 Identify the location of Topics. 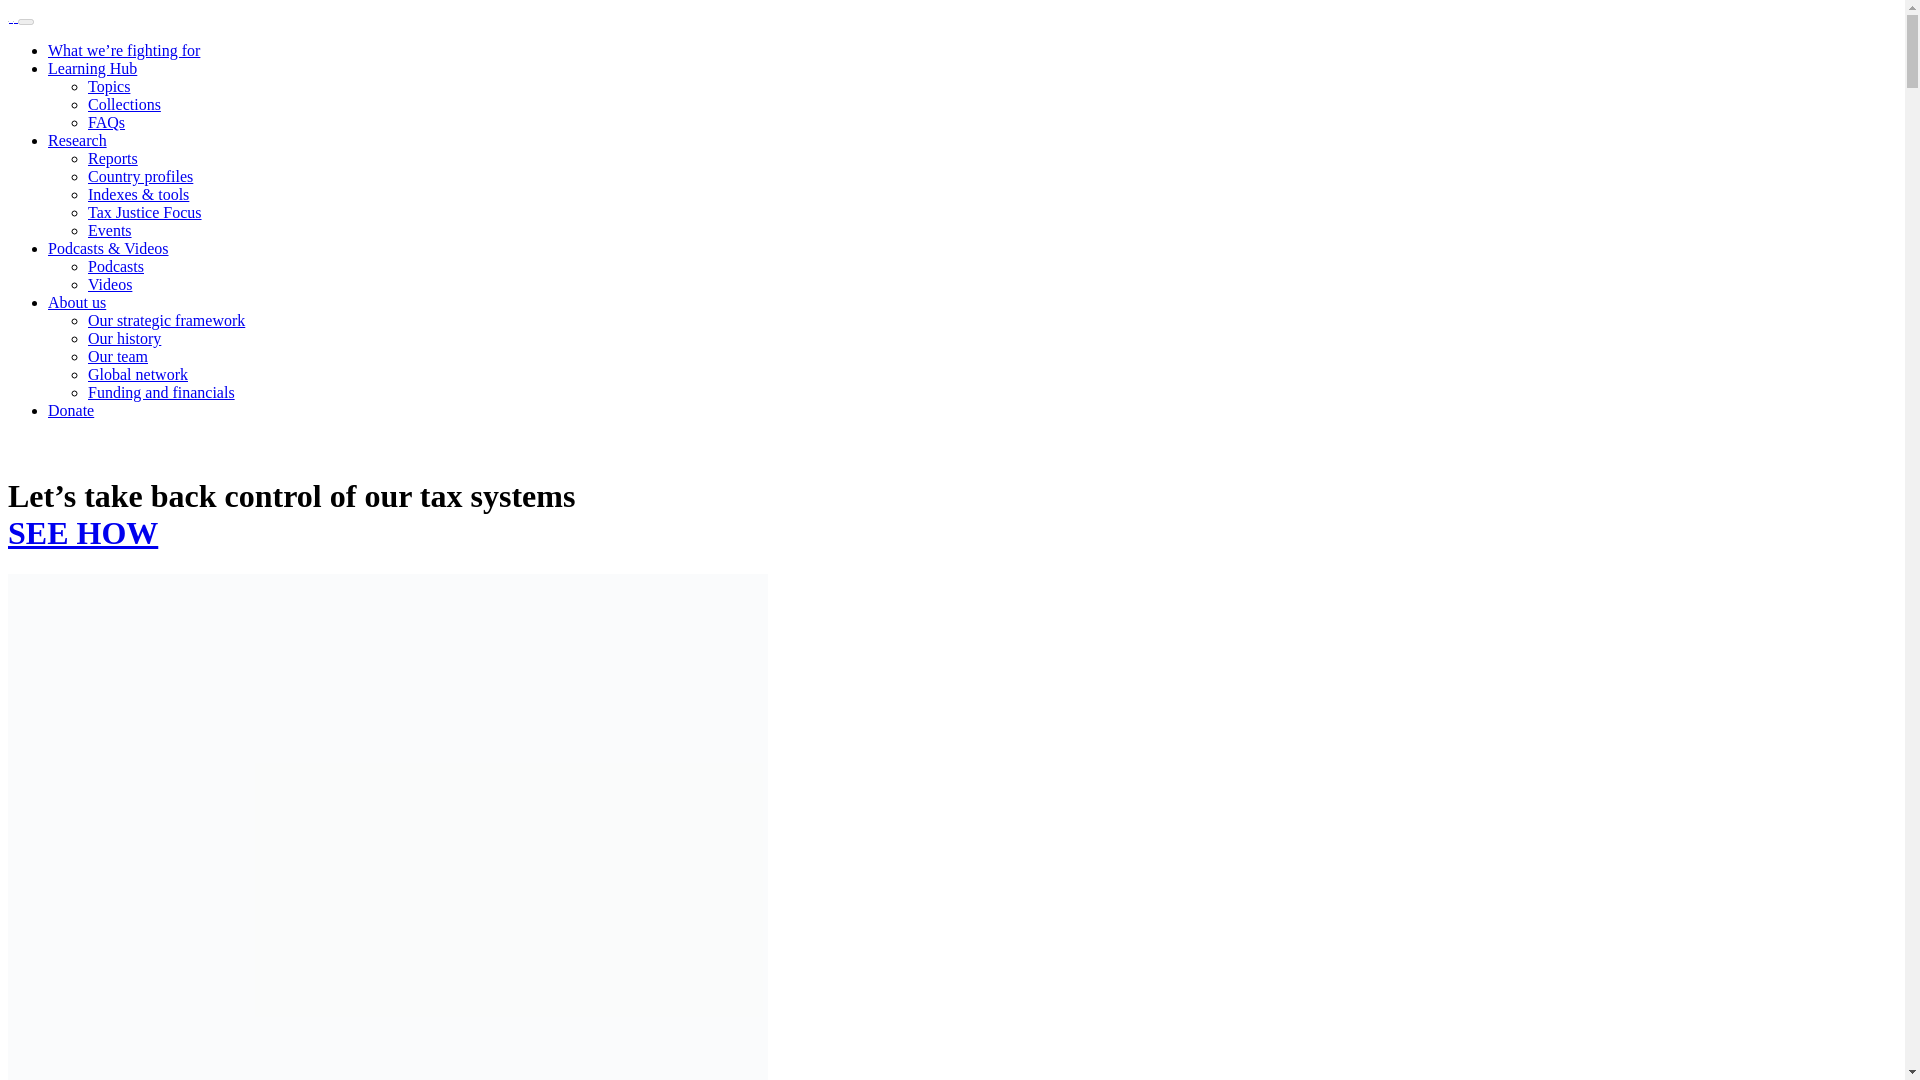
(109, 86).